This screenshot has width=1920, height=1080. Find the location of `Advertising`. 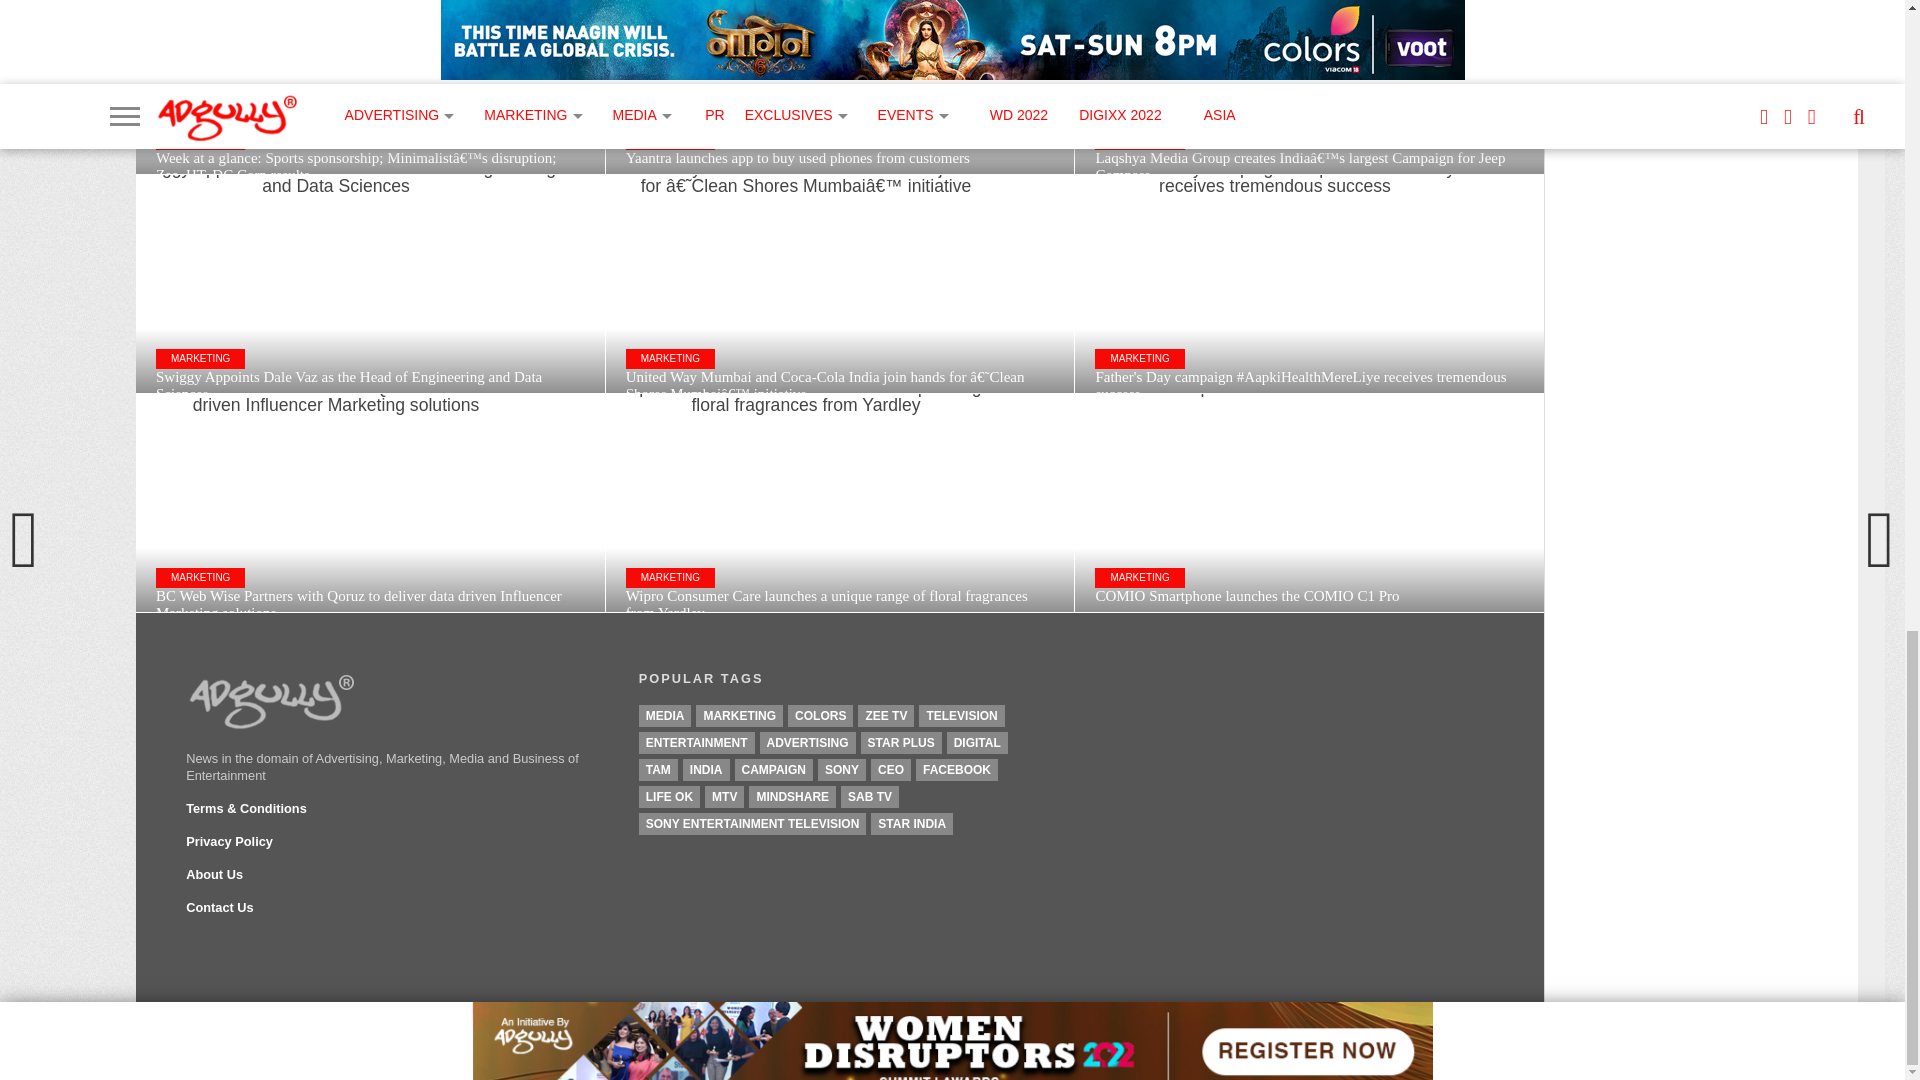

Advertising is located at coordinates (808, 742).